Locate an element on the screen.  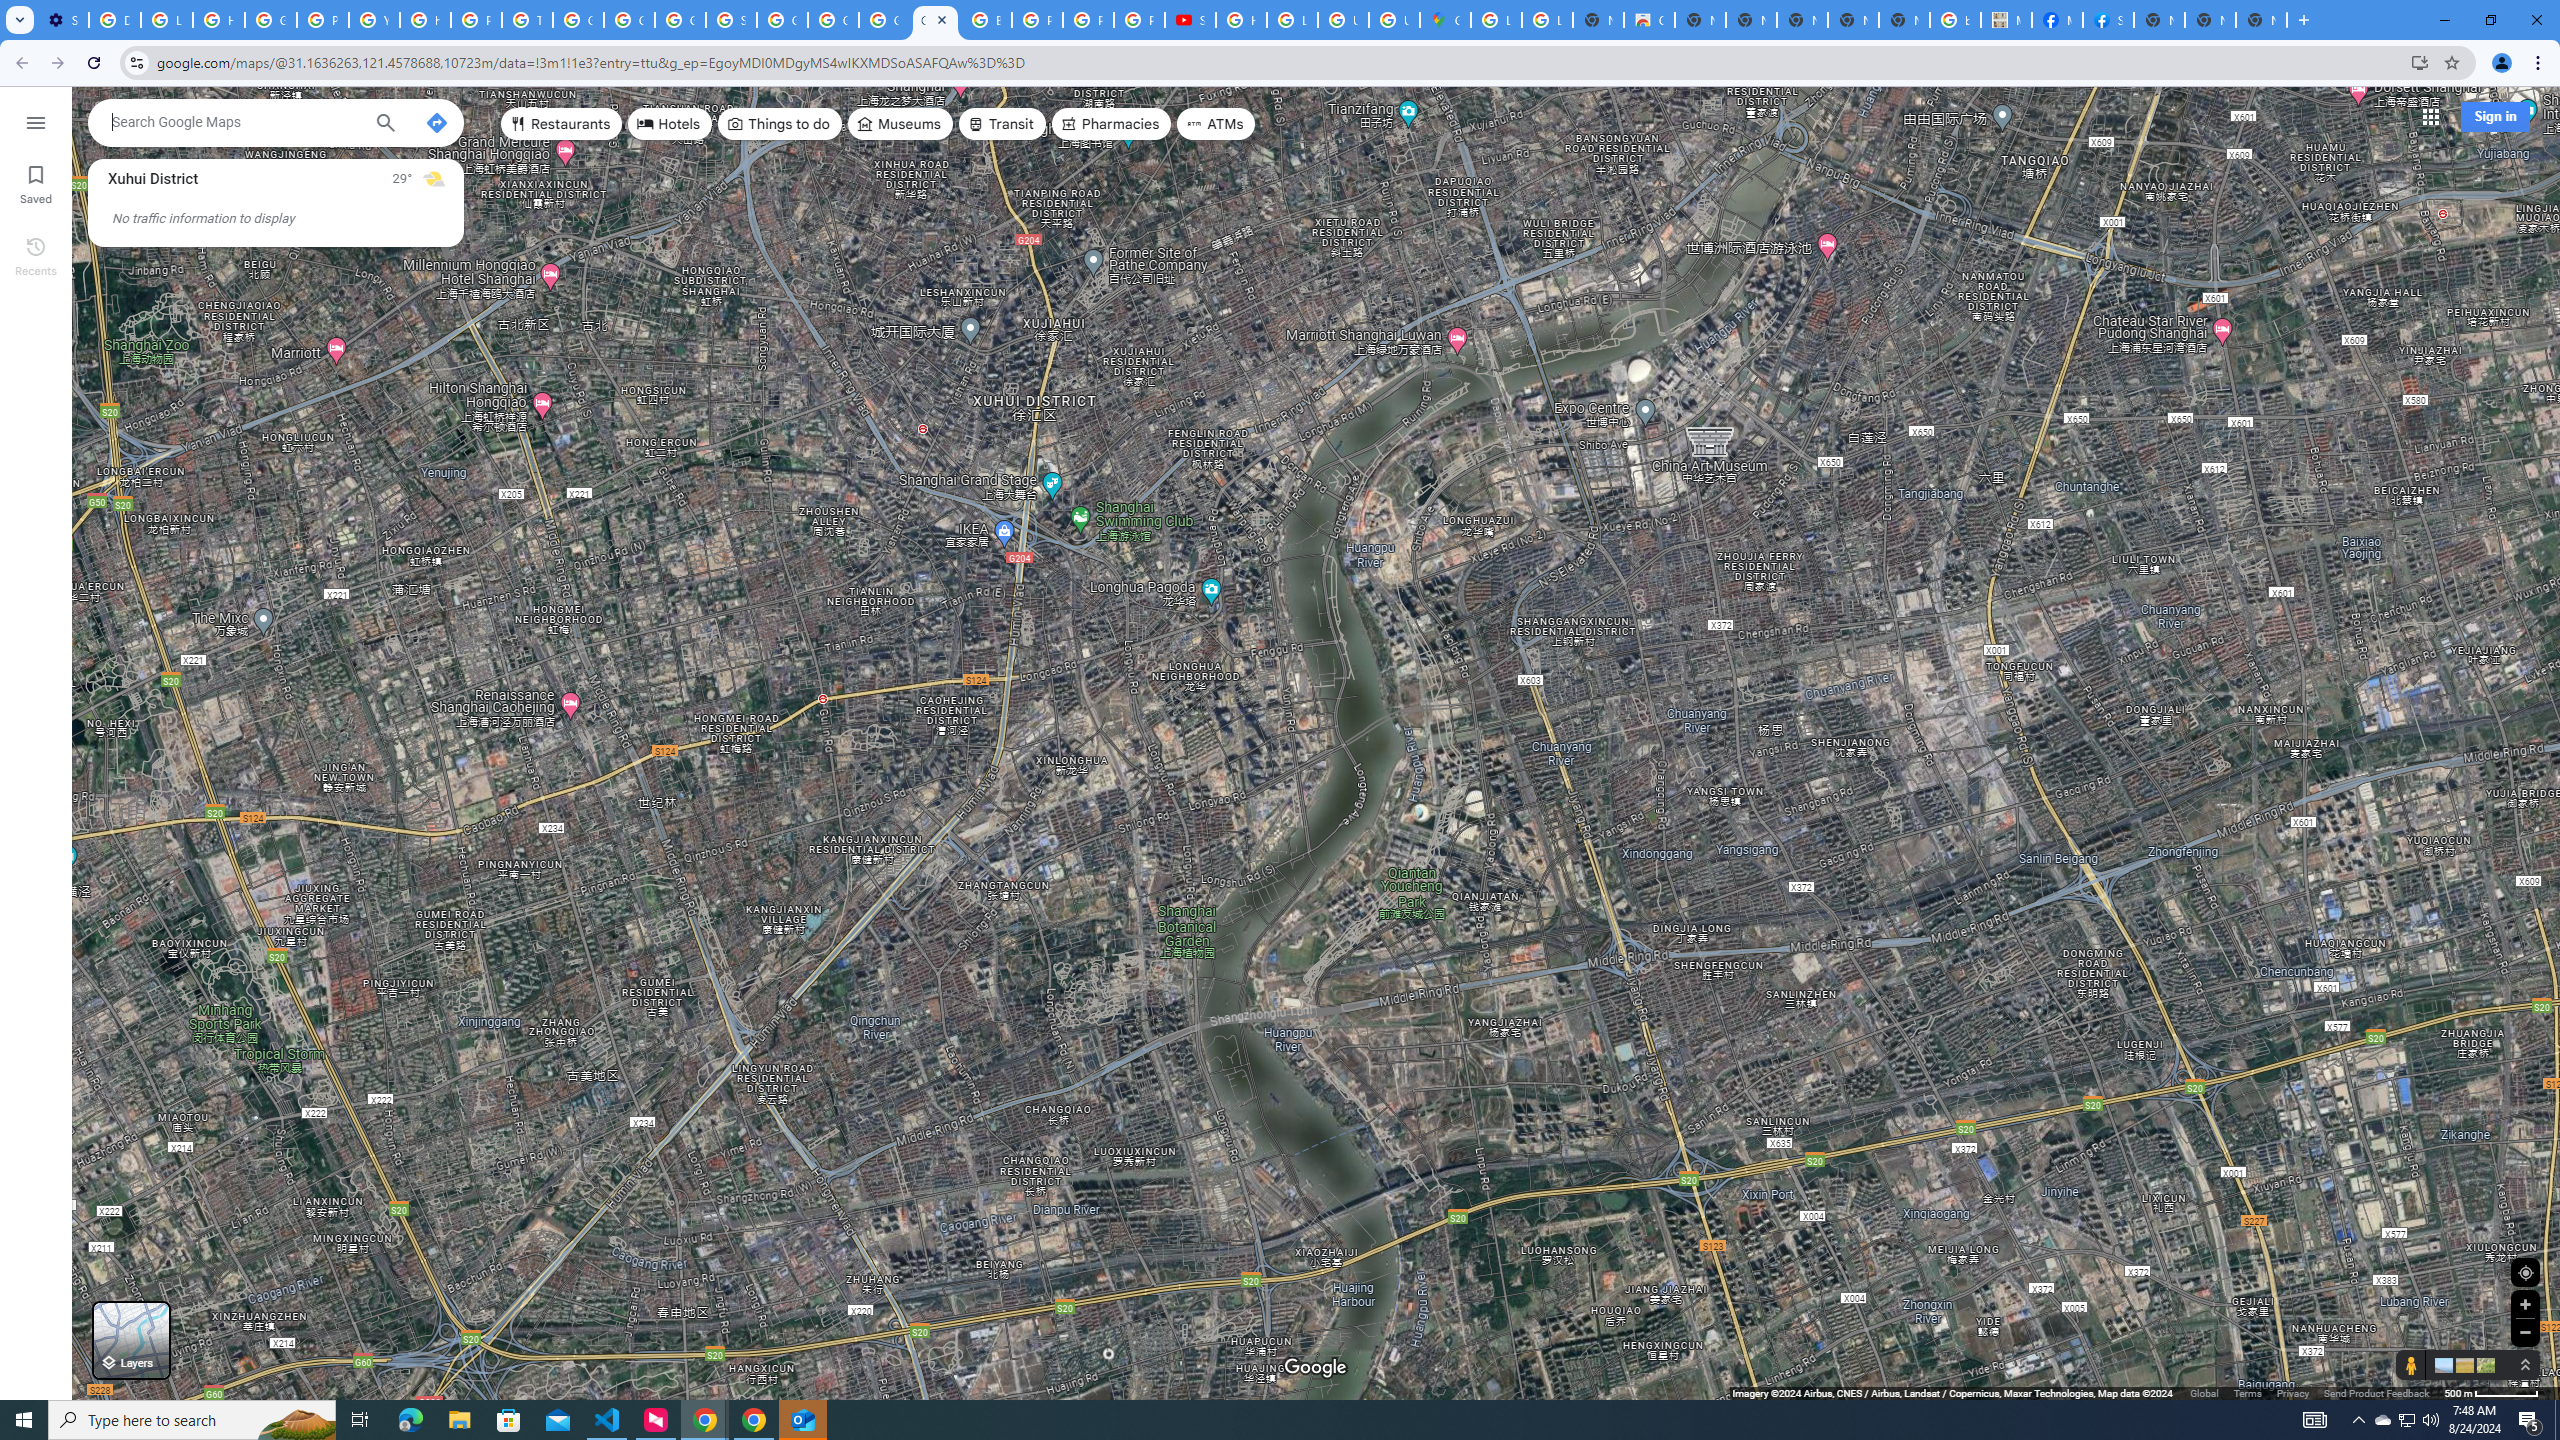
Transit is located at coordinates (1002, 124).